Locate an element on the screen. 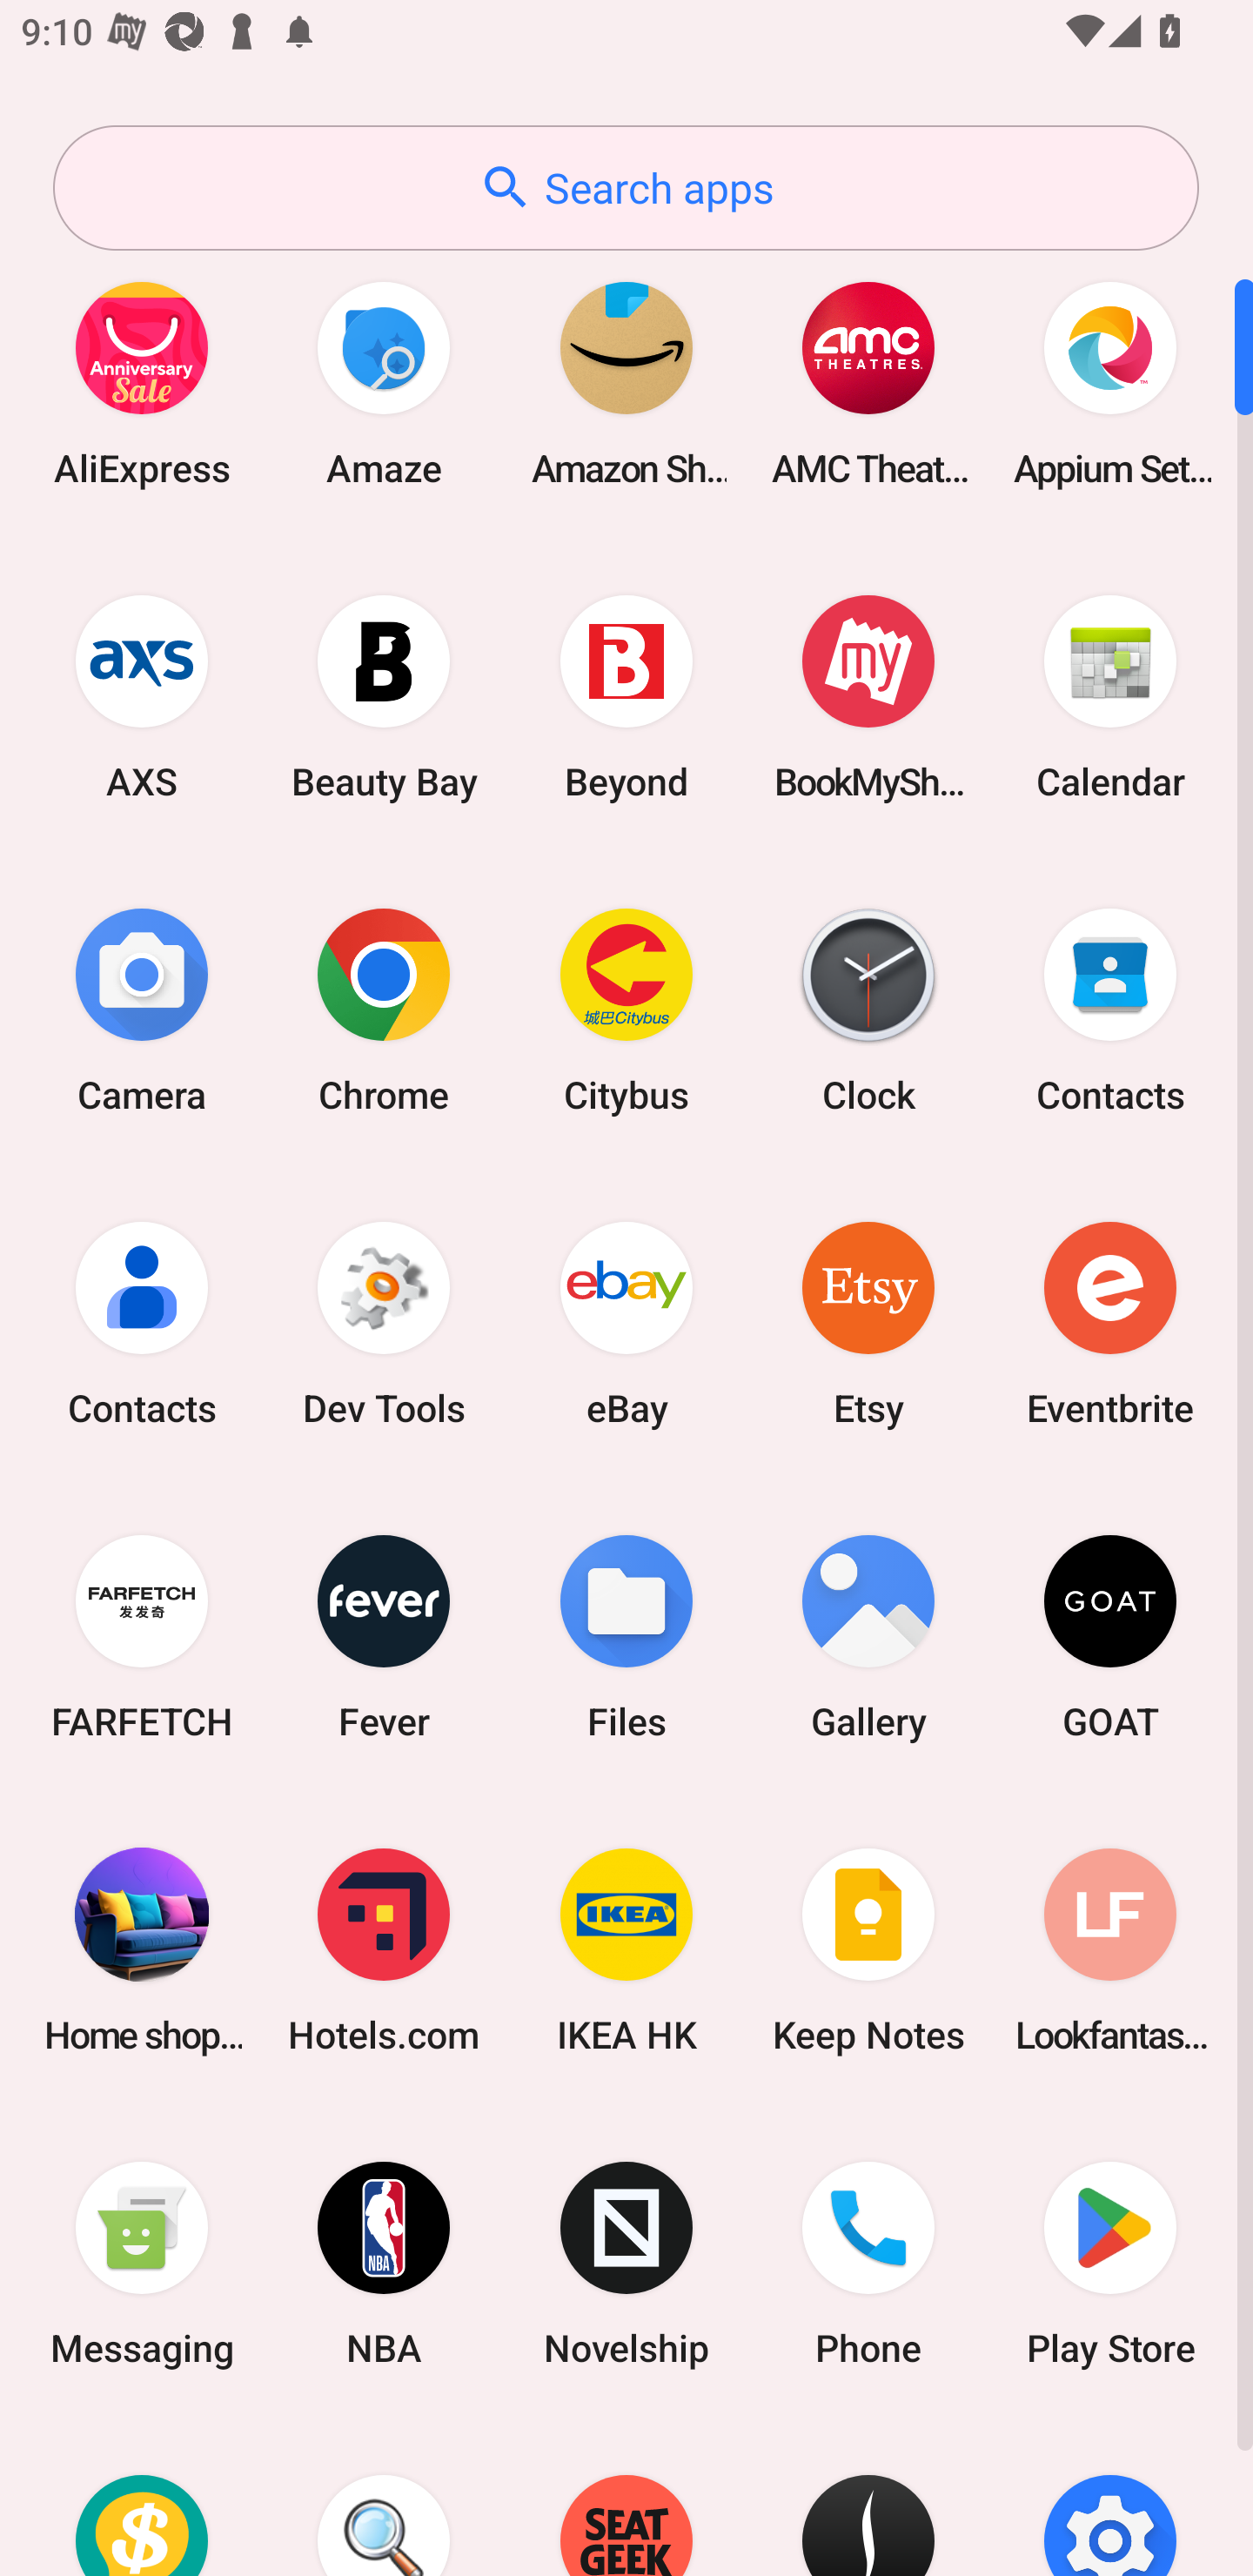 Image resolution: width=1253 pixels, height=2576 pixels. Hotels.com is located at coordinates (384, 1949).